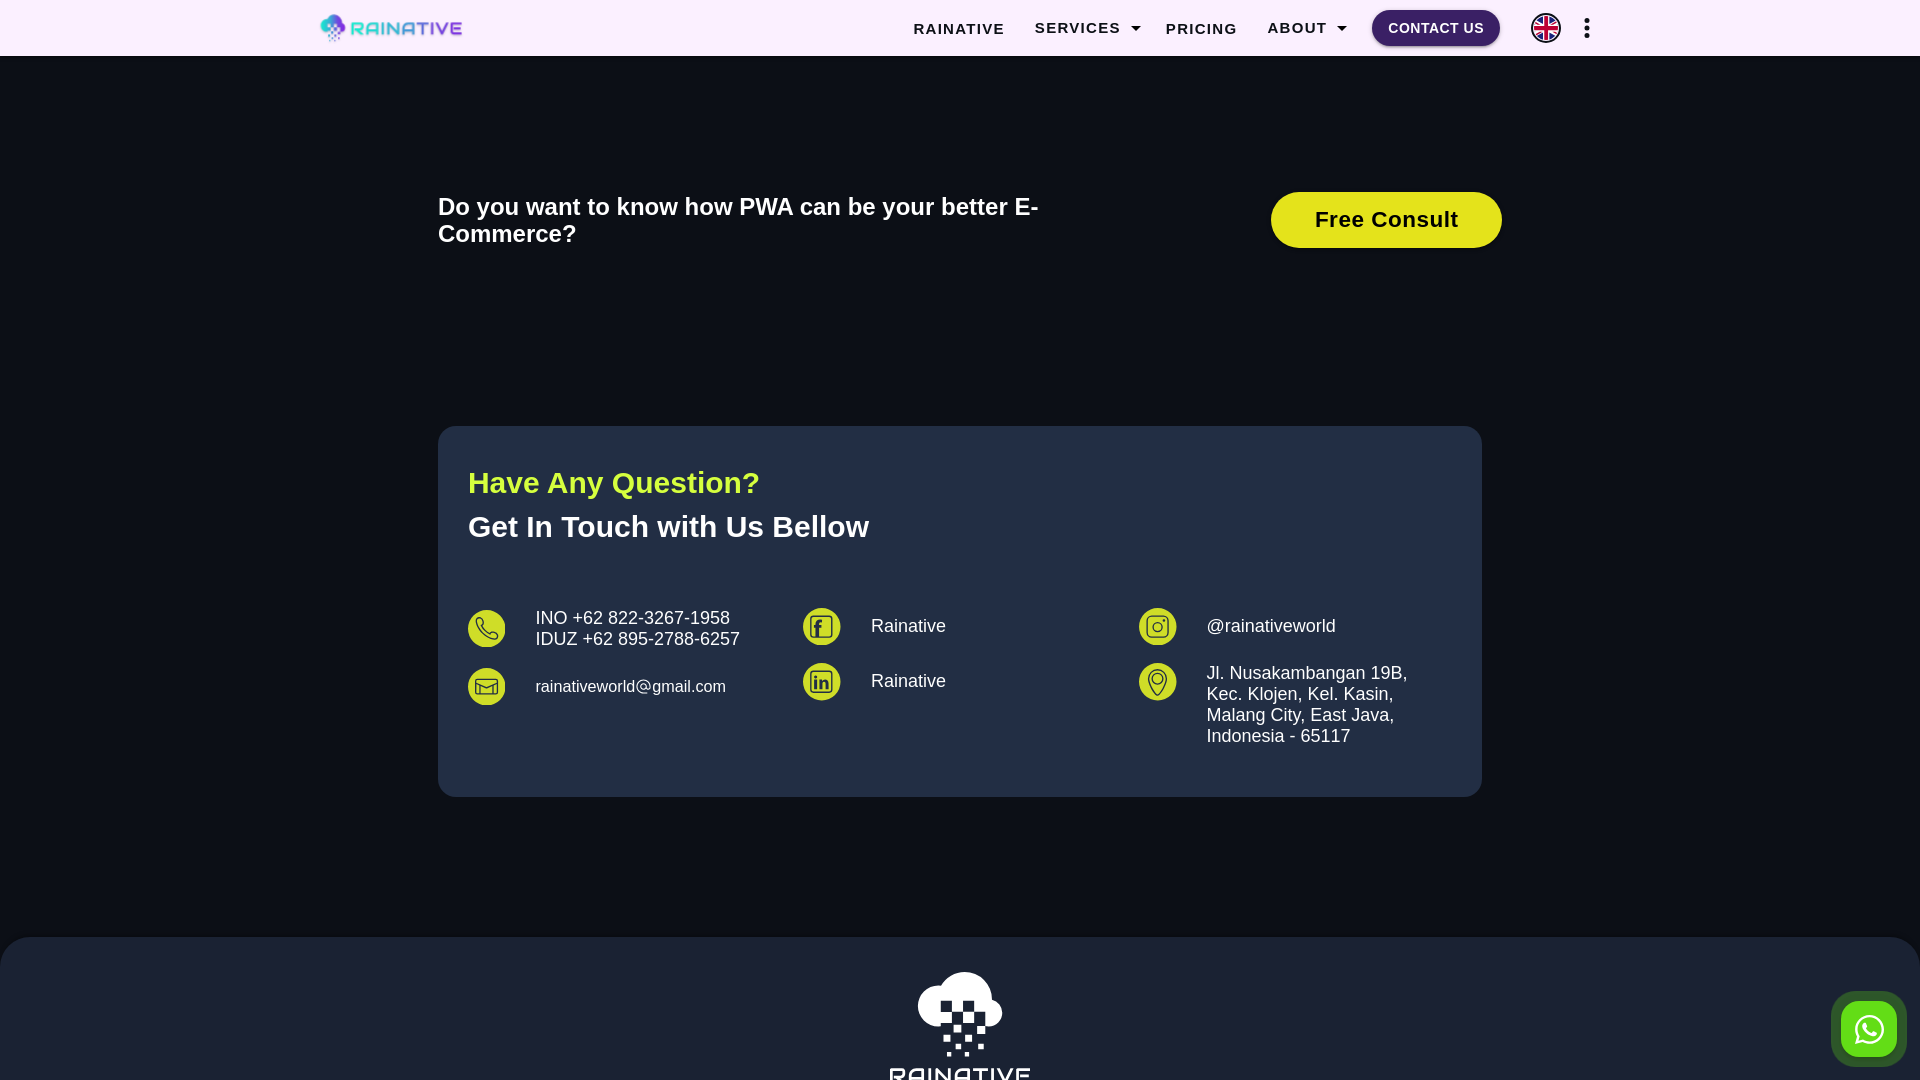 The width and height of the screenshot is (1920, 1080). Describe the element at coordinates (1386, 220) in the screenshot. I see `Free Consult` at that location.